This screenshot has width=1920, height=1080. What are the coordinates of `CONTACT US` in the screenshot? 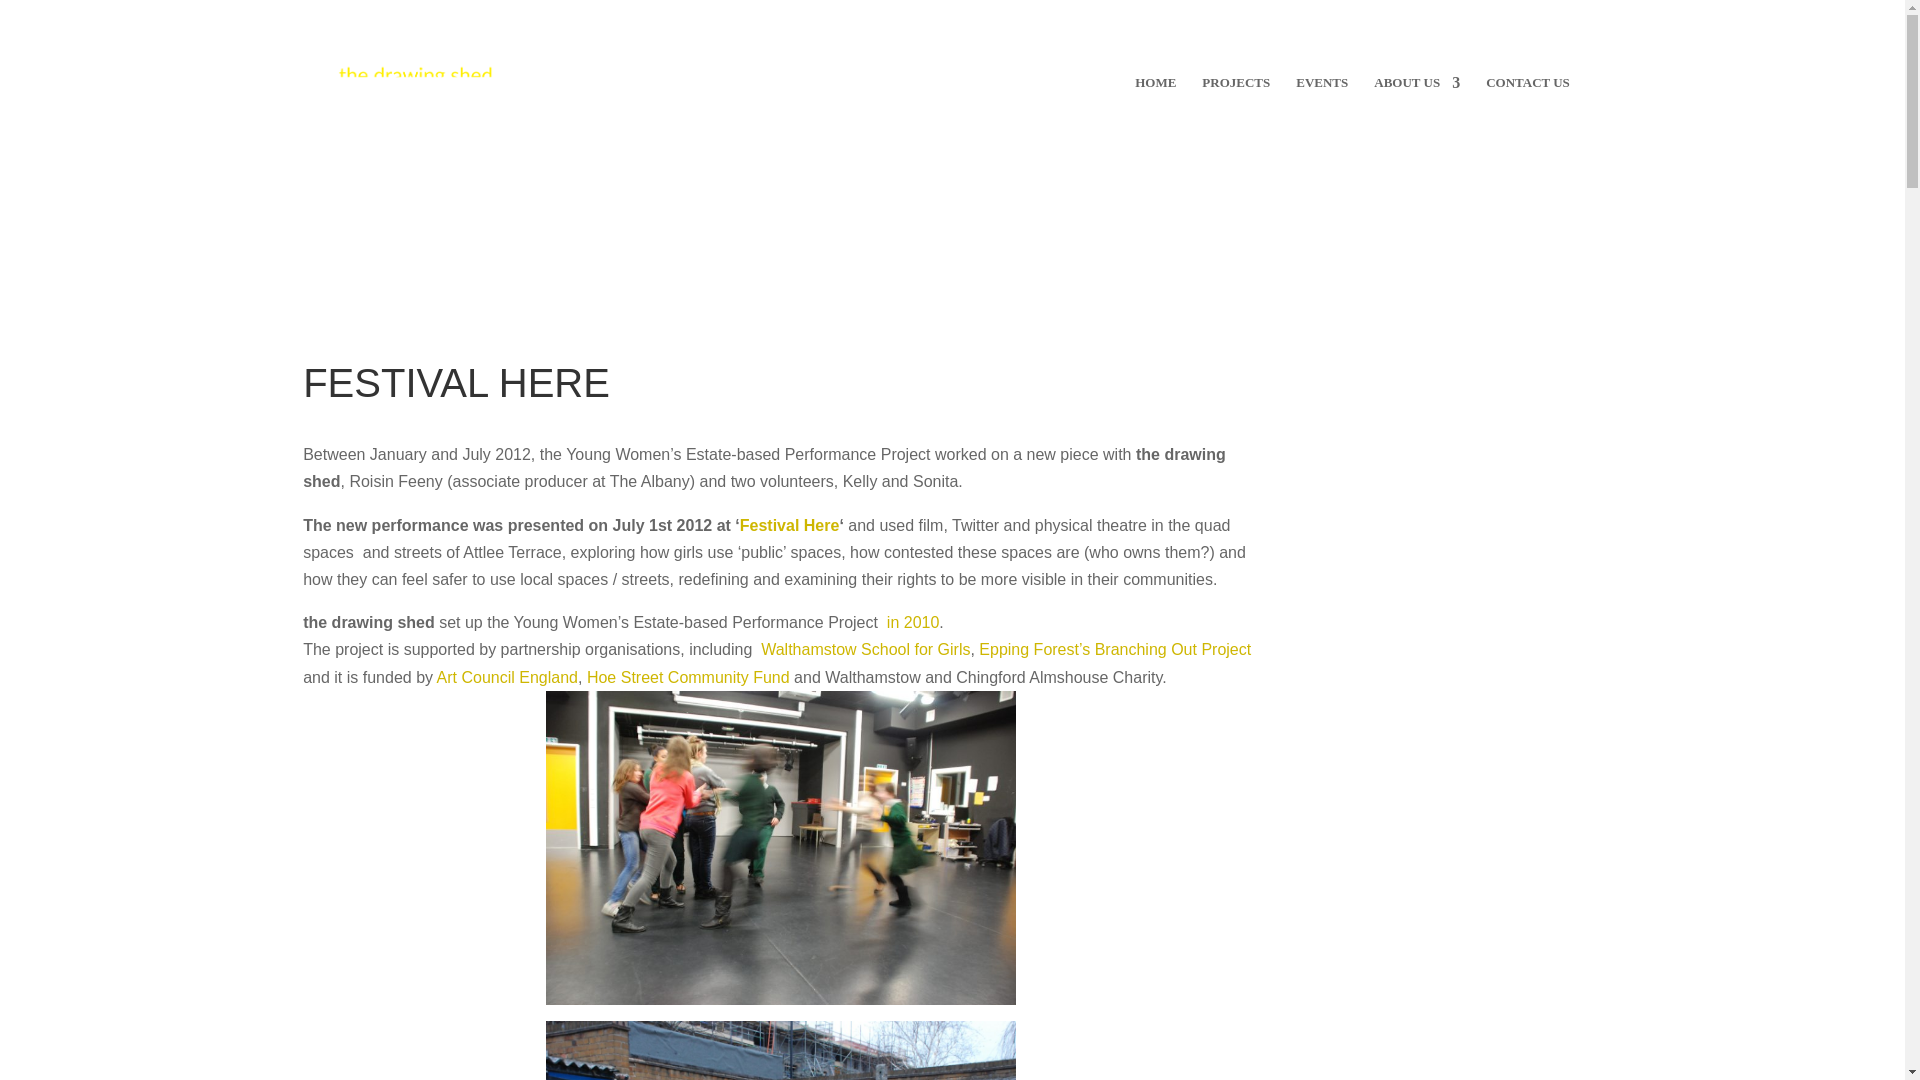 It's located at (1528, 96).